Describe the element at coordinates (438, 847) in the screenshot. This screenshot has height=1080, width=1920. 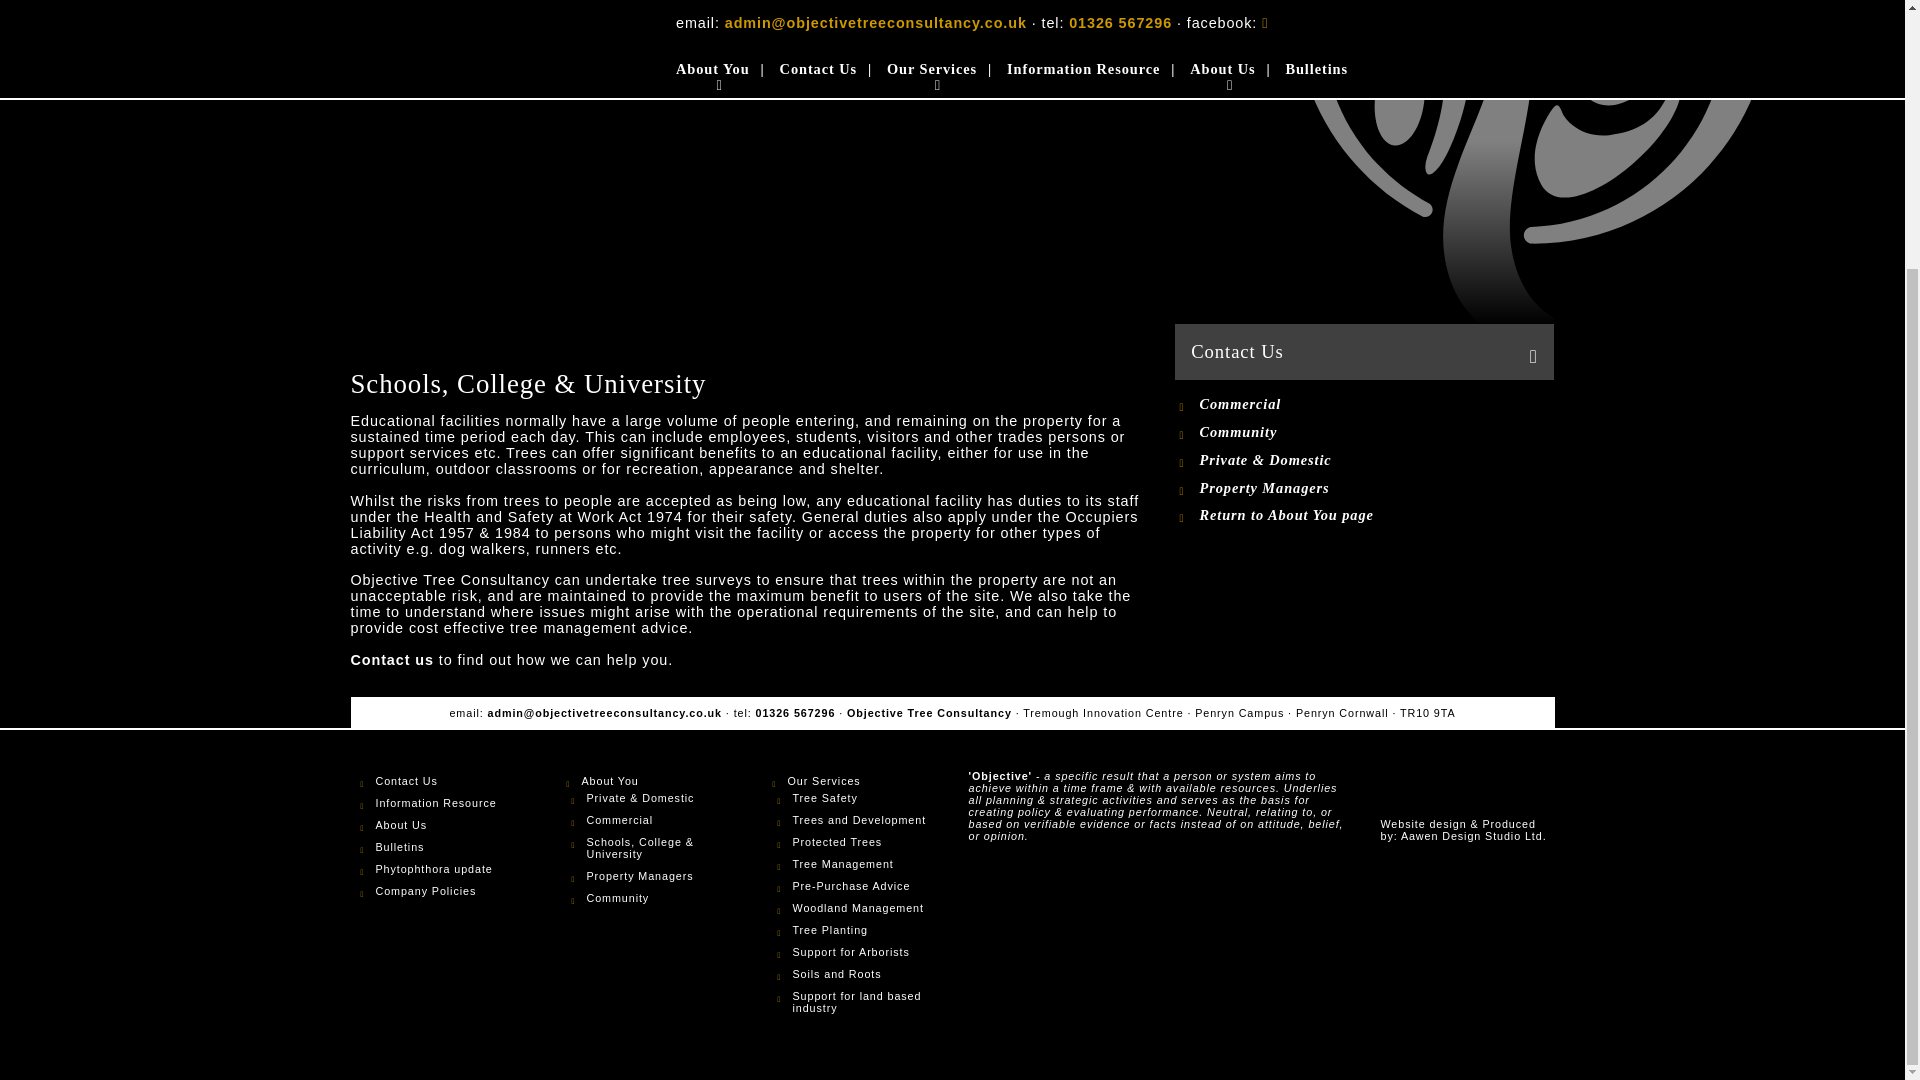
I see `Bulletins` at that location.